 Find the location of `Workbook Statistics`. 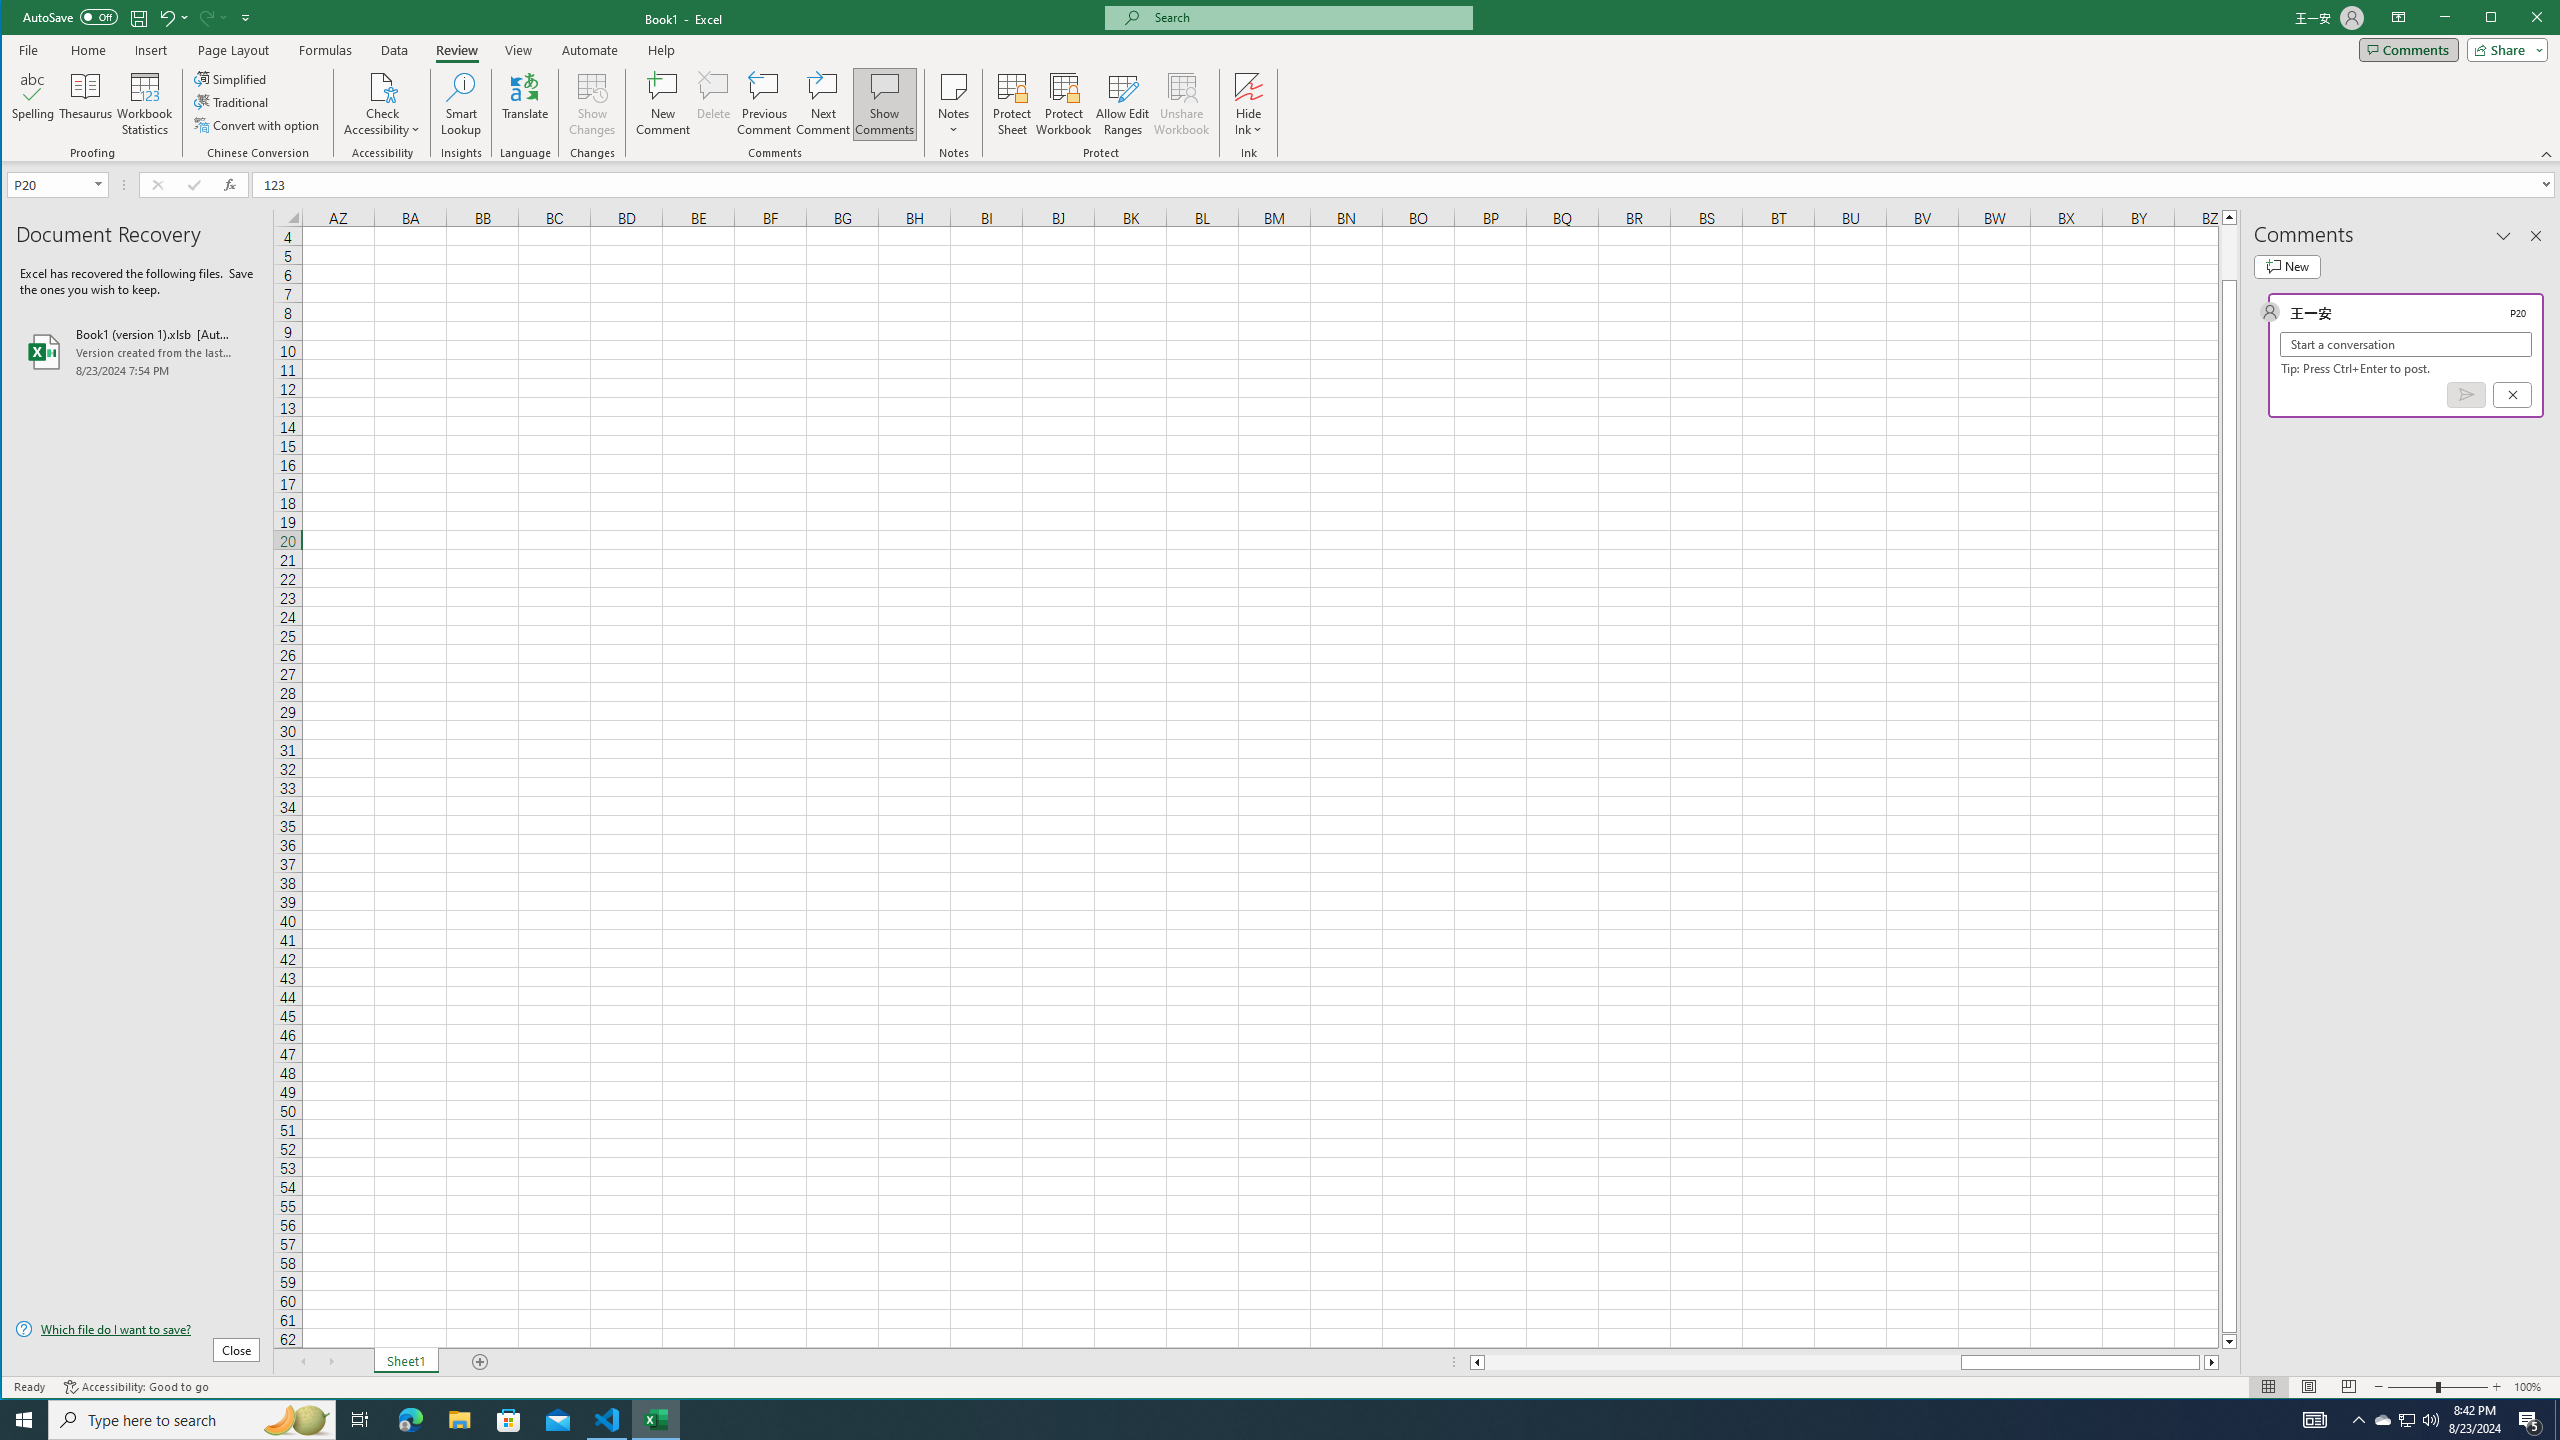

Workbook Statistics is located at coordinates (144, 104).